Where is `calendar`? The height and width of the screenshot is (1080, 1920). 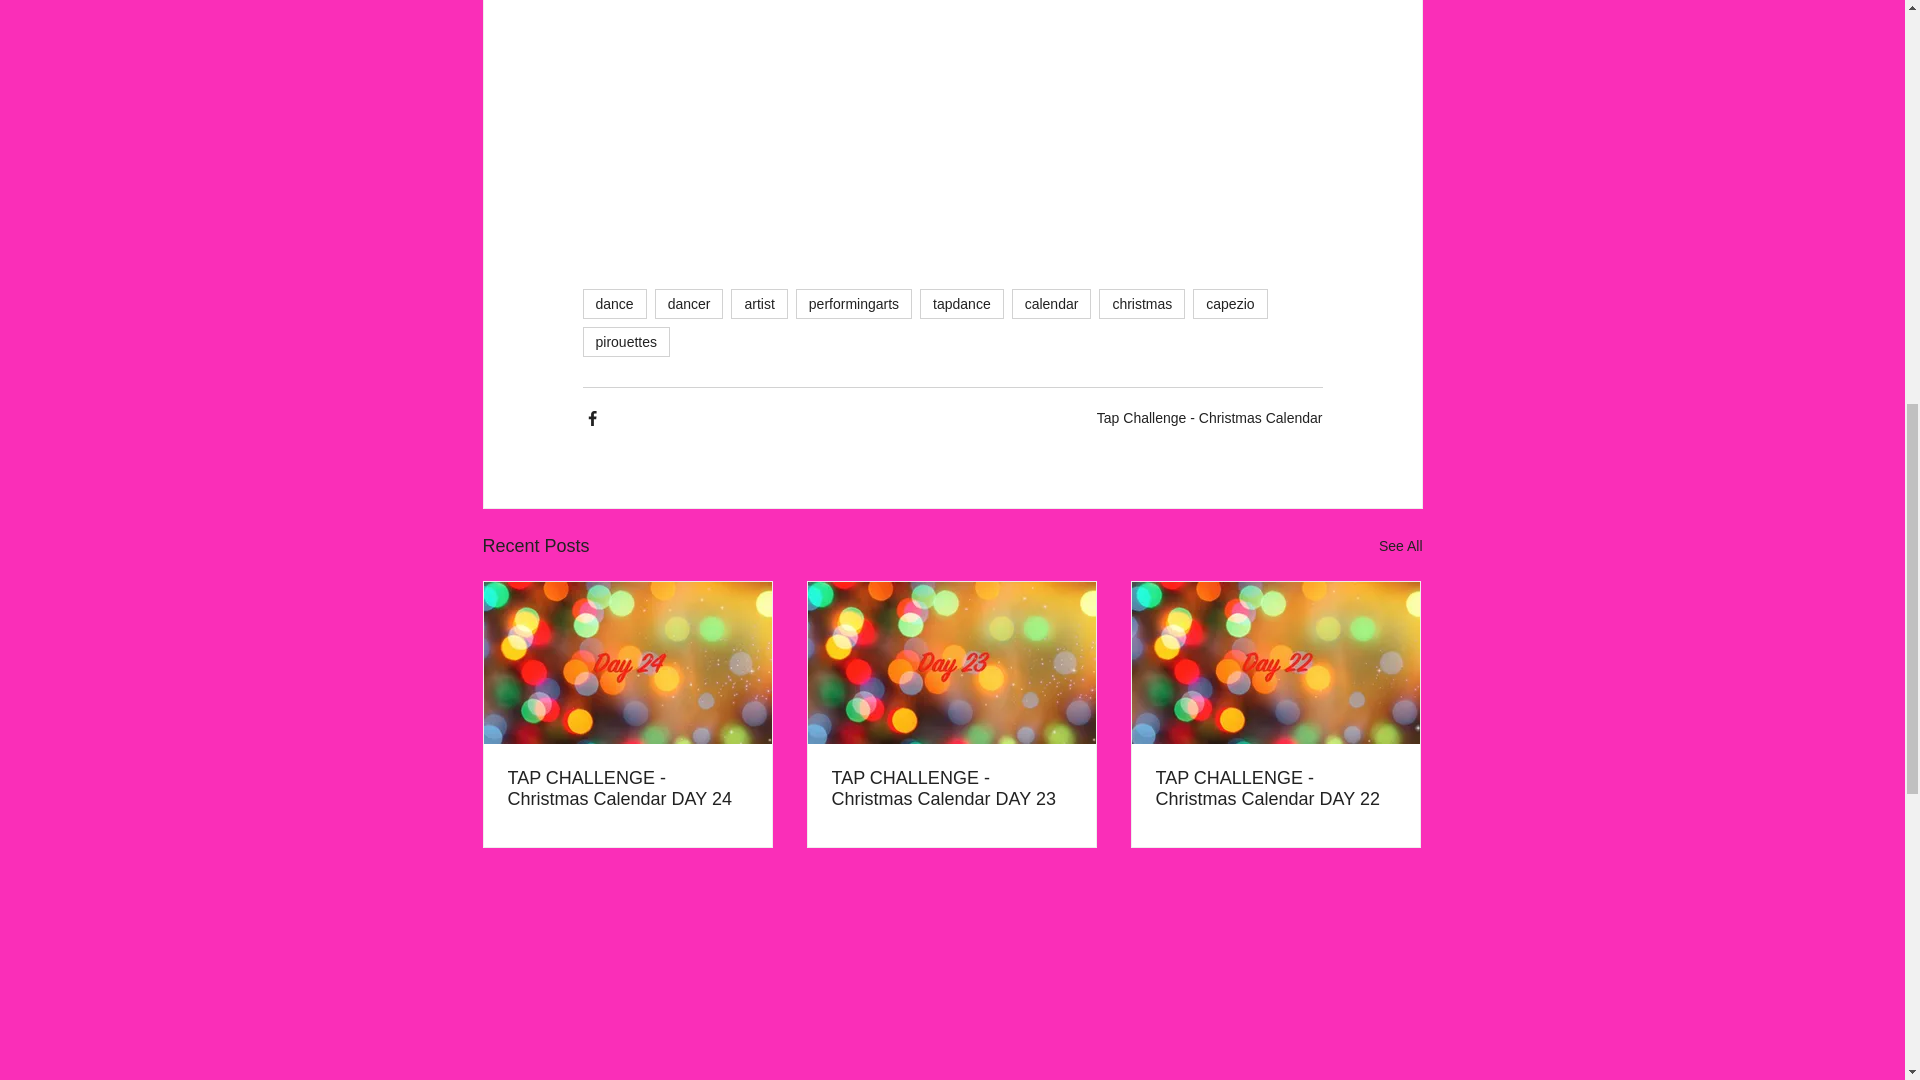
calendar is located at coordinates (1052, 304).